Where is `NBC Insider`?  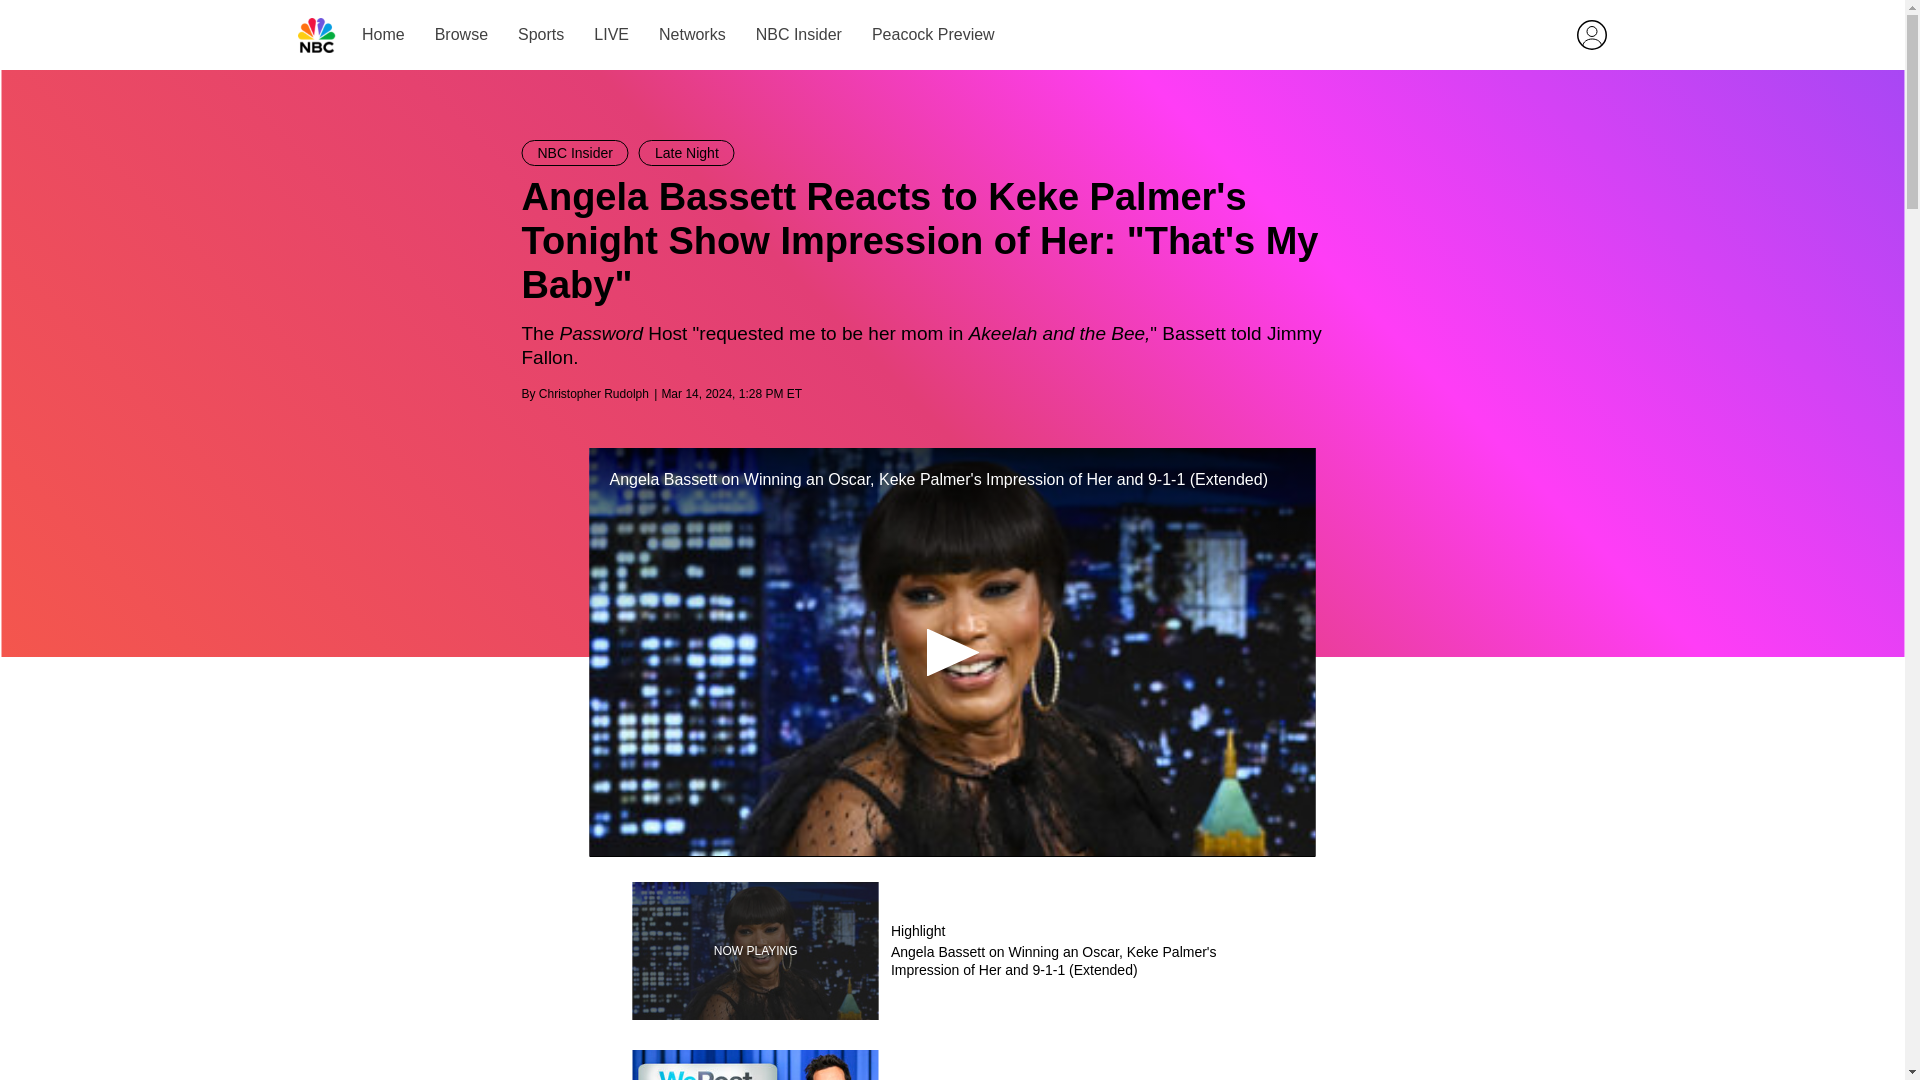
NBC Insider is located at coordinates (932, 34).